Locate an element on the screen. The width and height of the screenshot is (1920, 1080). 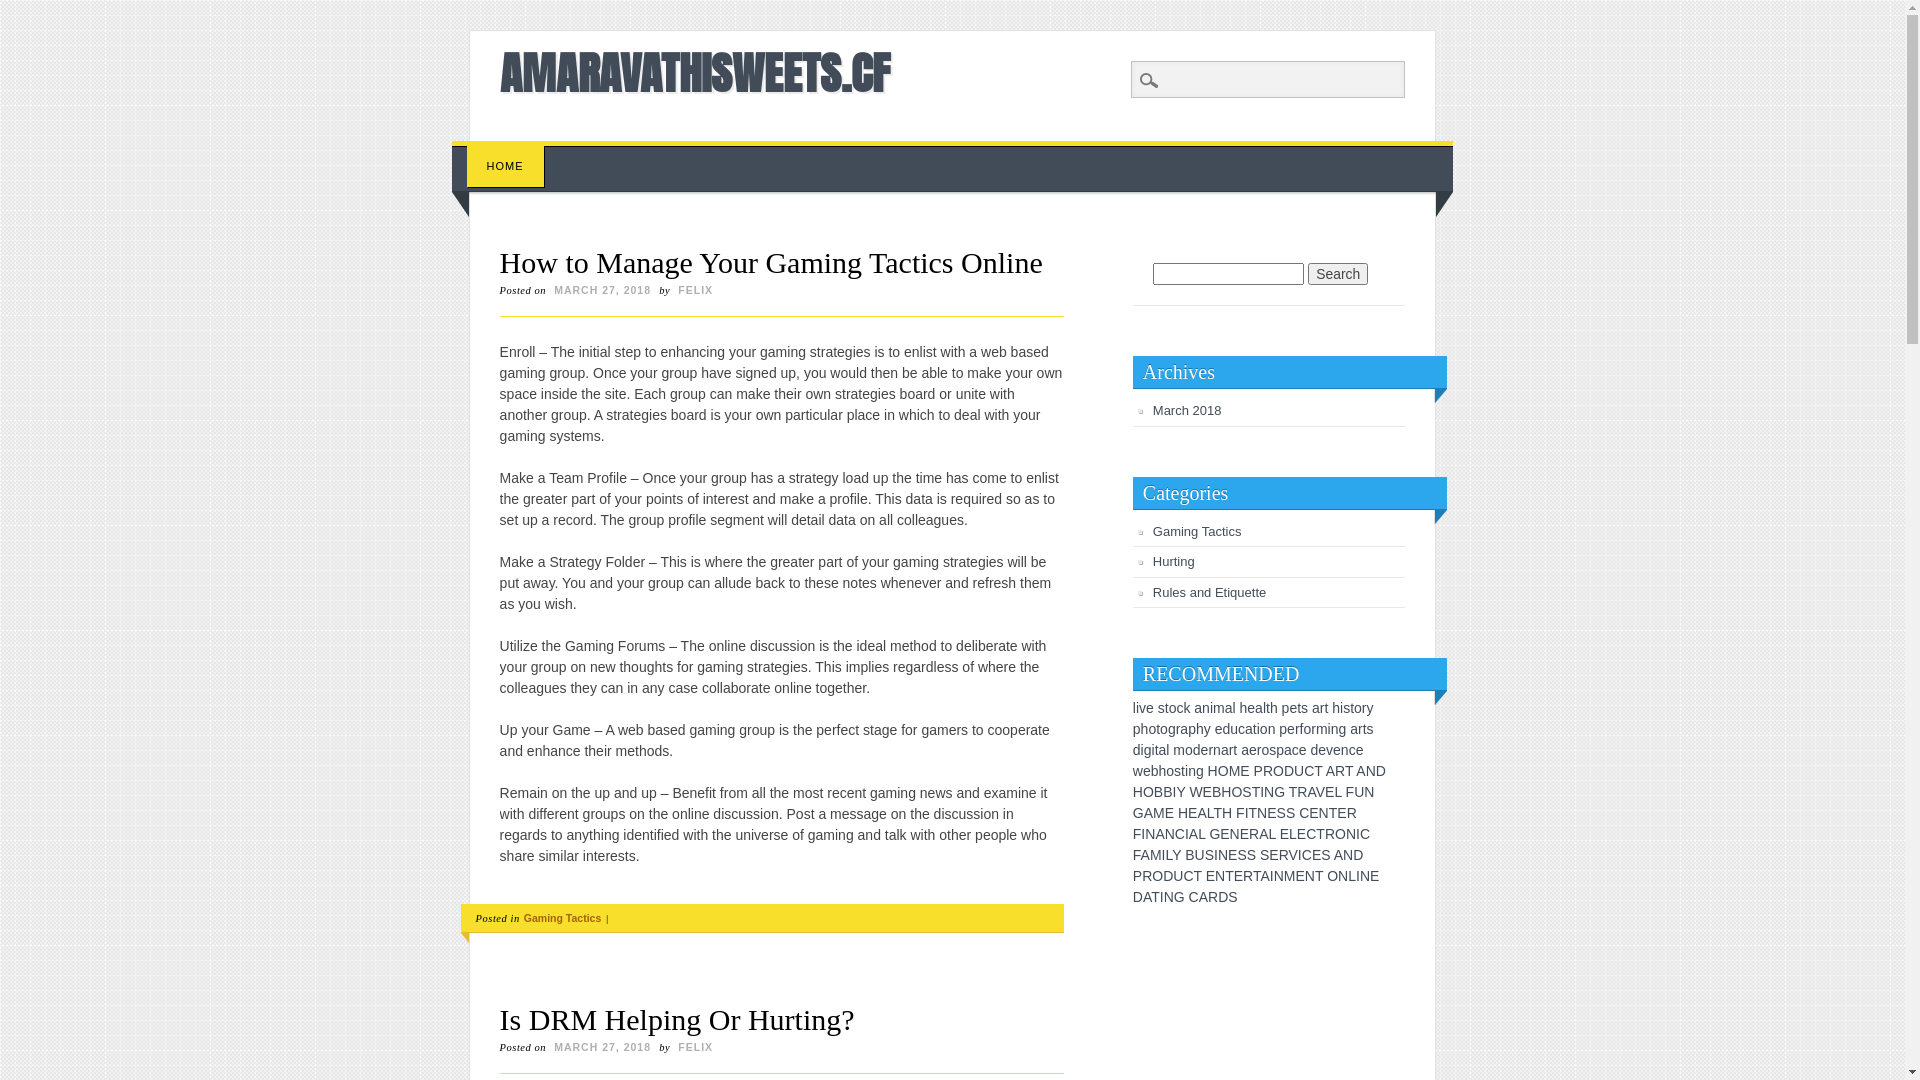
I is located at coordinates (1164, 855).